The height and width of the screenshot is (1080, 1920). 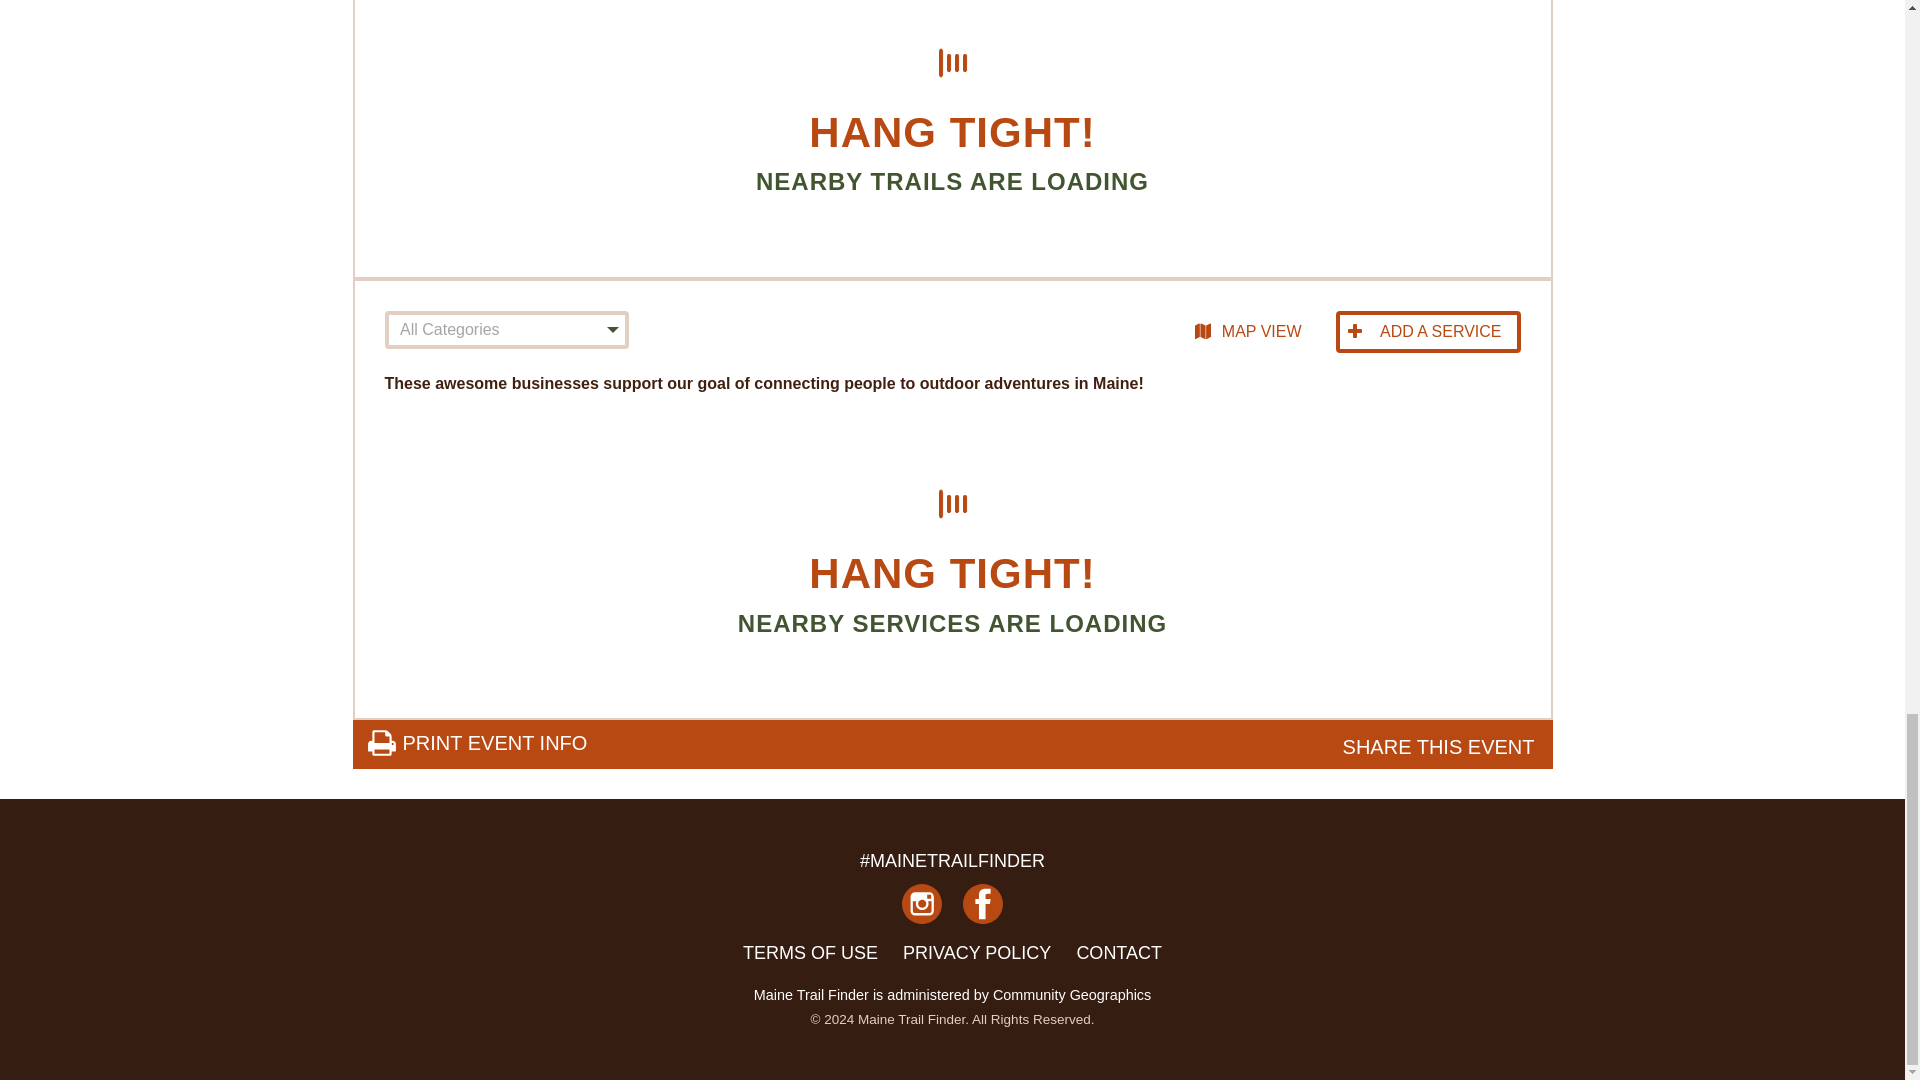 I want to click on Follow us on Facebook, so click(x=982, y=910).